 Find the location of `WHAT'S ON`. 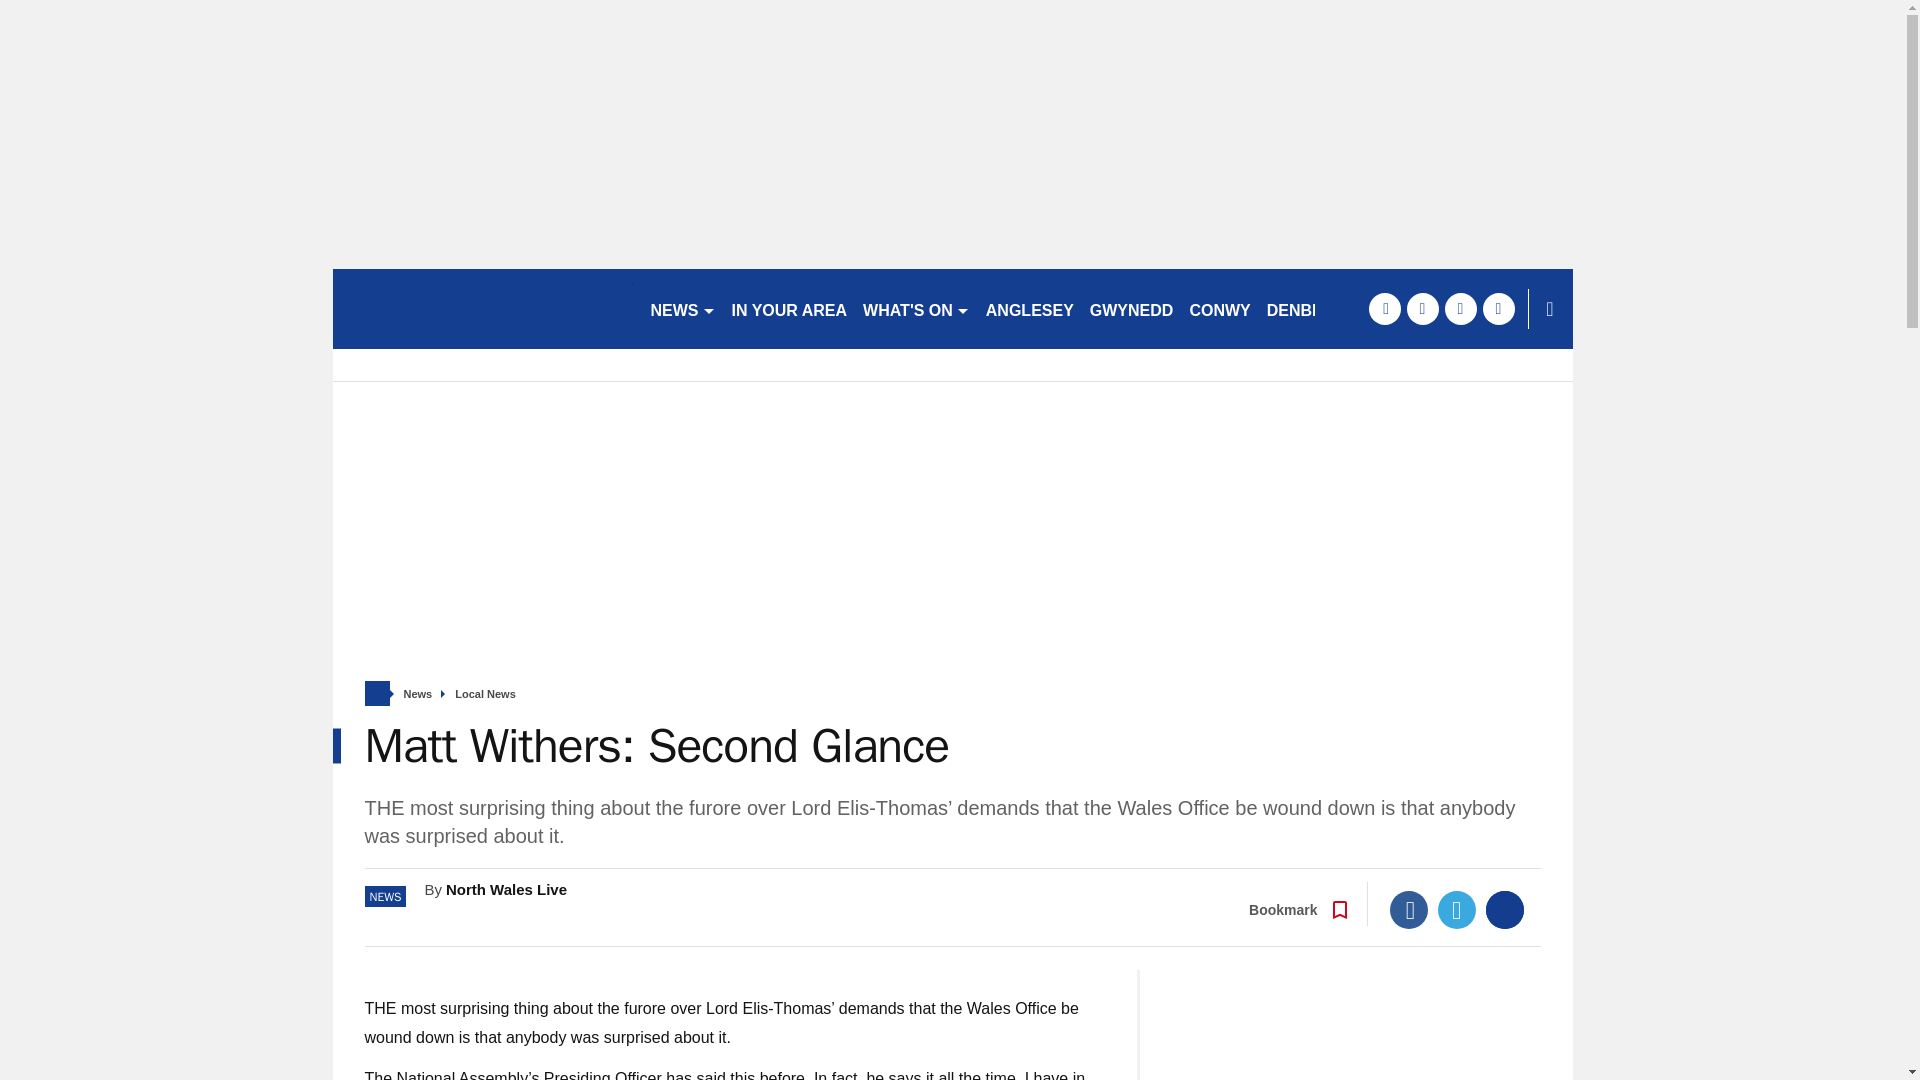

WHAT'S ON is located at coordinates (916, 308).